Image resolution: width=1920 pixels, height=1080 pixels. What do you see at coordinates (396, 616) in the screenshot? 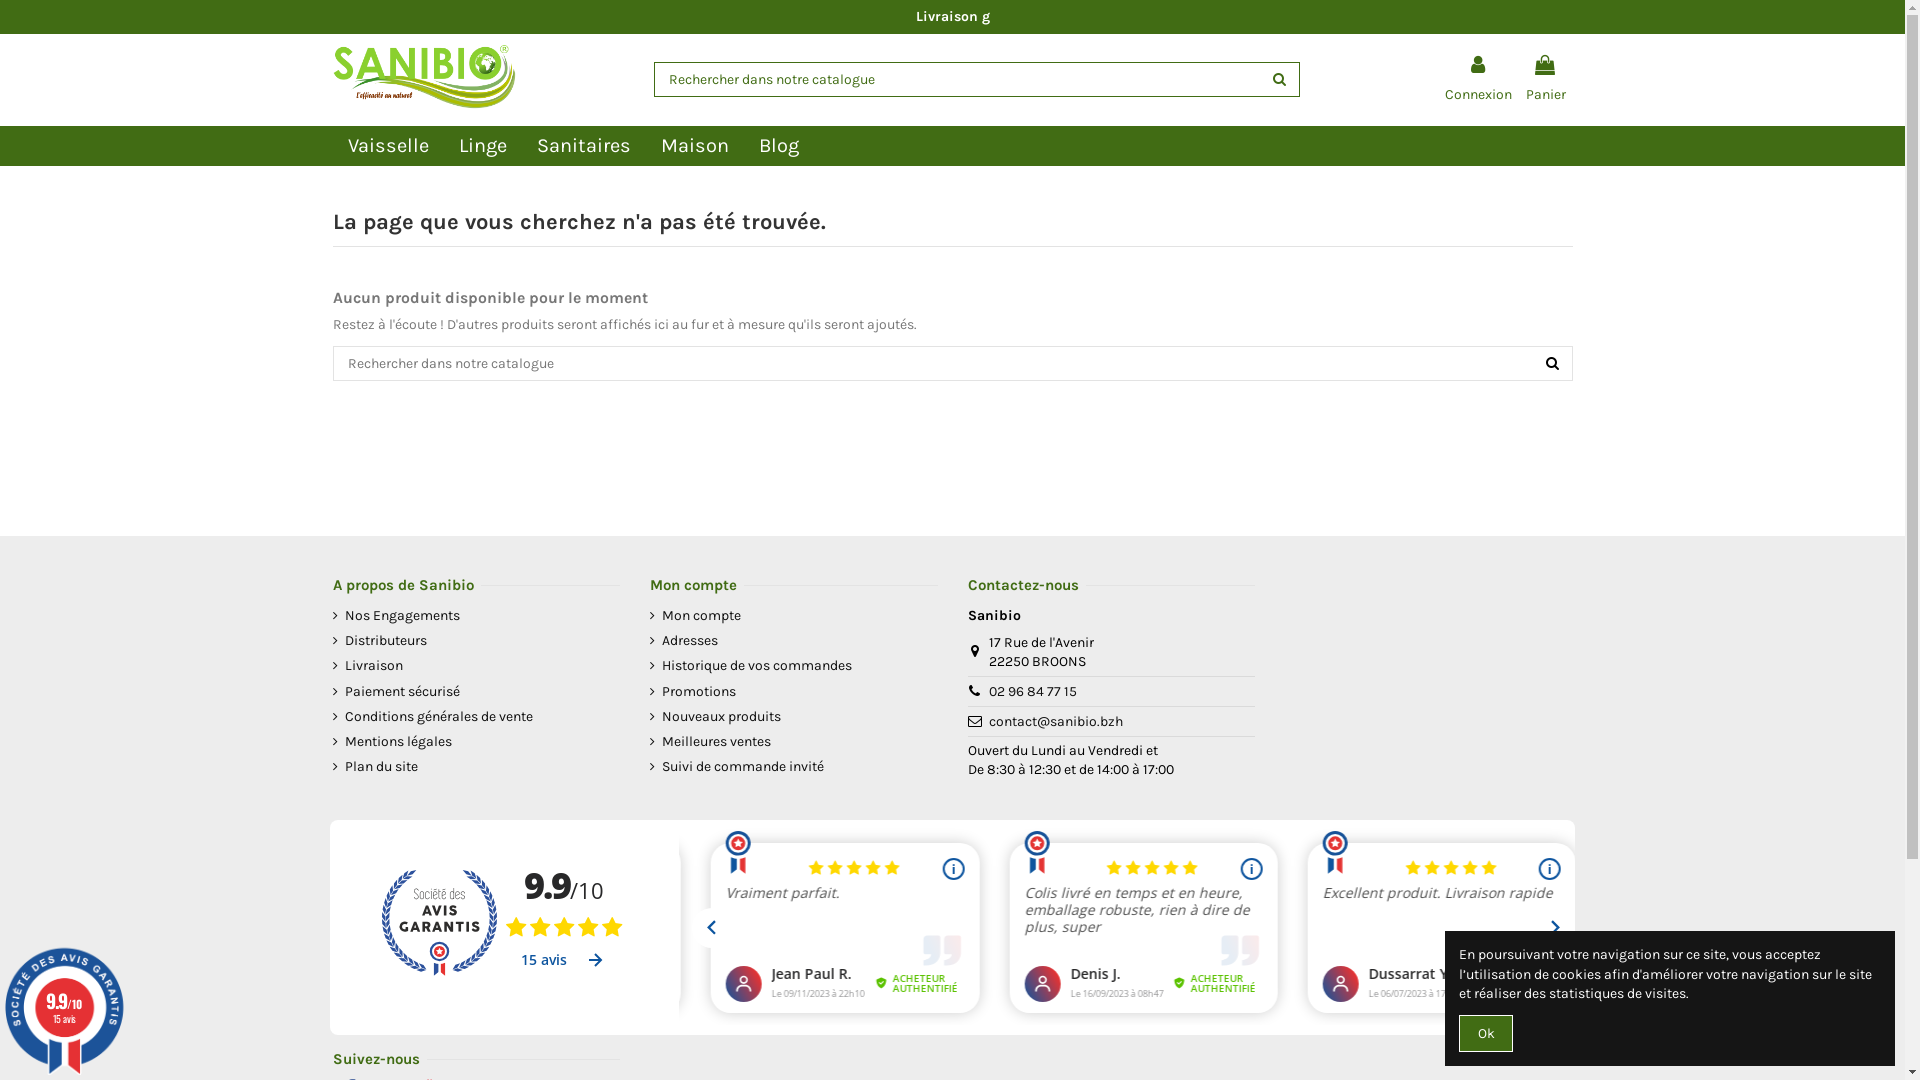
I see `Nos Engagements` at bounding box center [396, 616].